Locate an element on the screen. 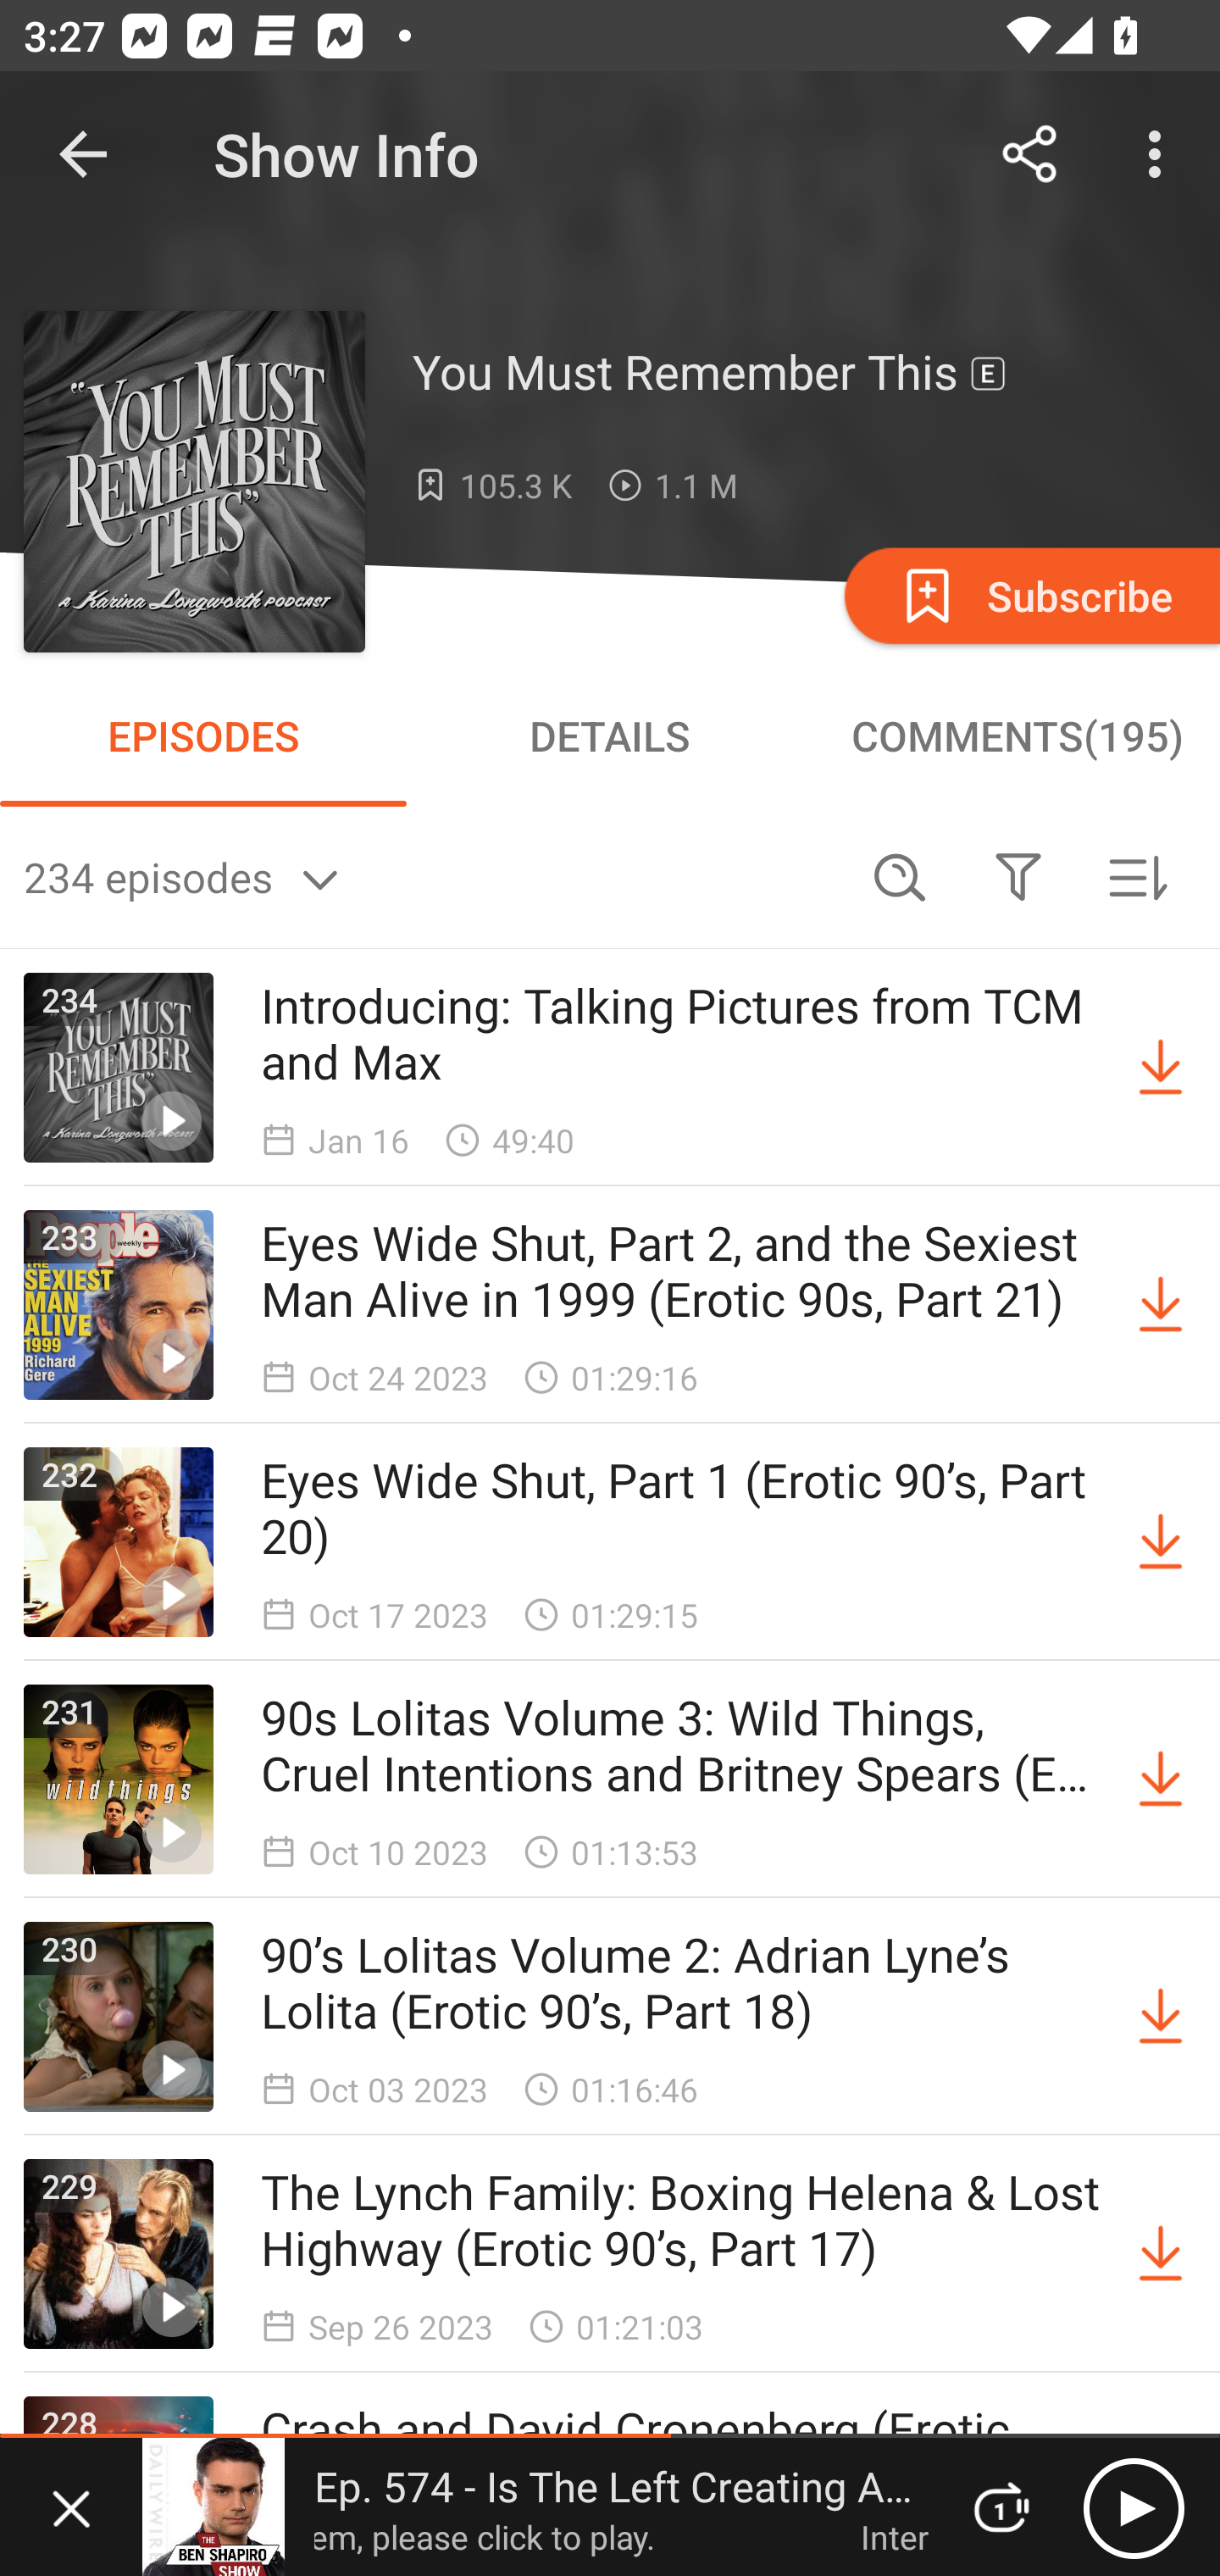 The width and height of the screenshot is (1220, 2576). Share is located at coordinates (1030, 154).